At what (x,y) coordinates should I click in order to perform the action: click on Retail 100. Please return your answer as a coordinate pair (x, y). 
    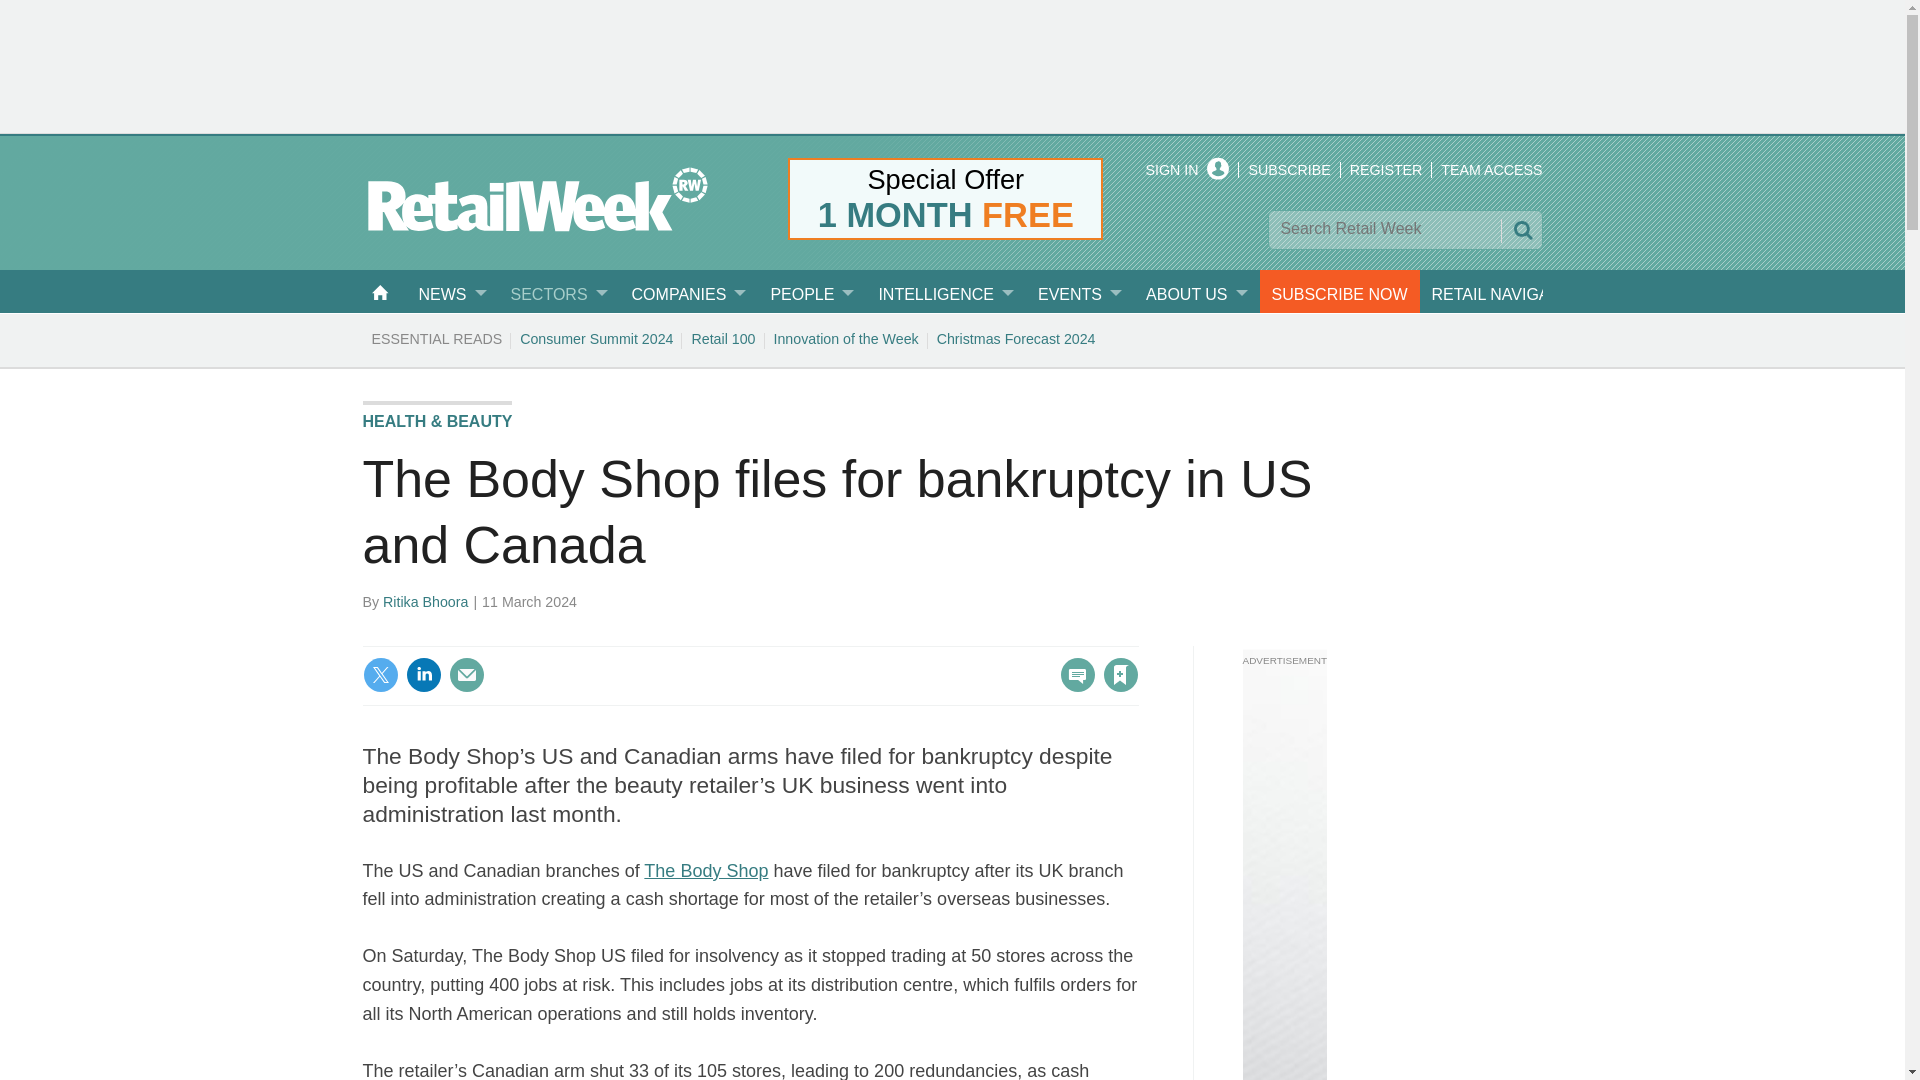
    Looking at the image, I should click on (722, 338).